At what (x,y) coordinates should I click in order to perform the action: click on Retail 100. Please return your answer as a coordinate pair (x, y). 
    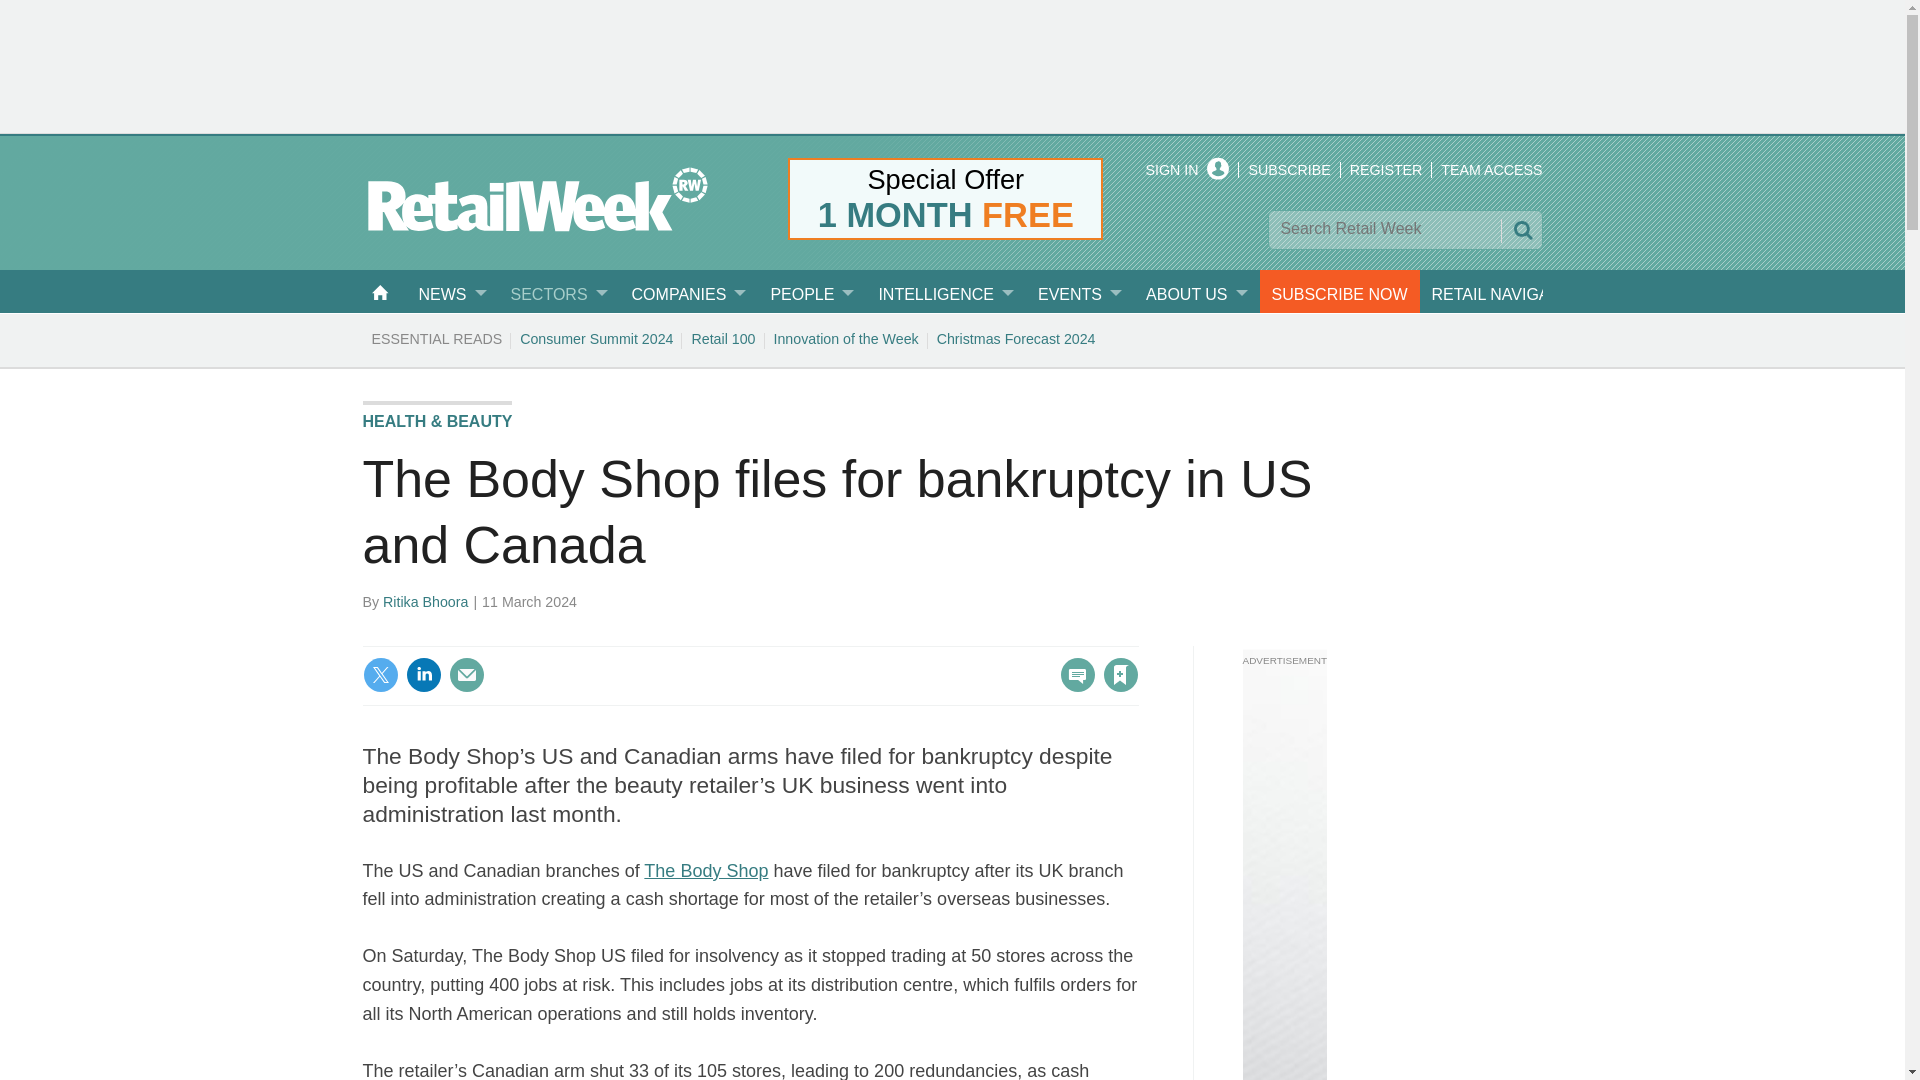
    Looking at the image, I should click on (722, 338).